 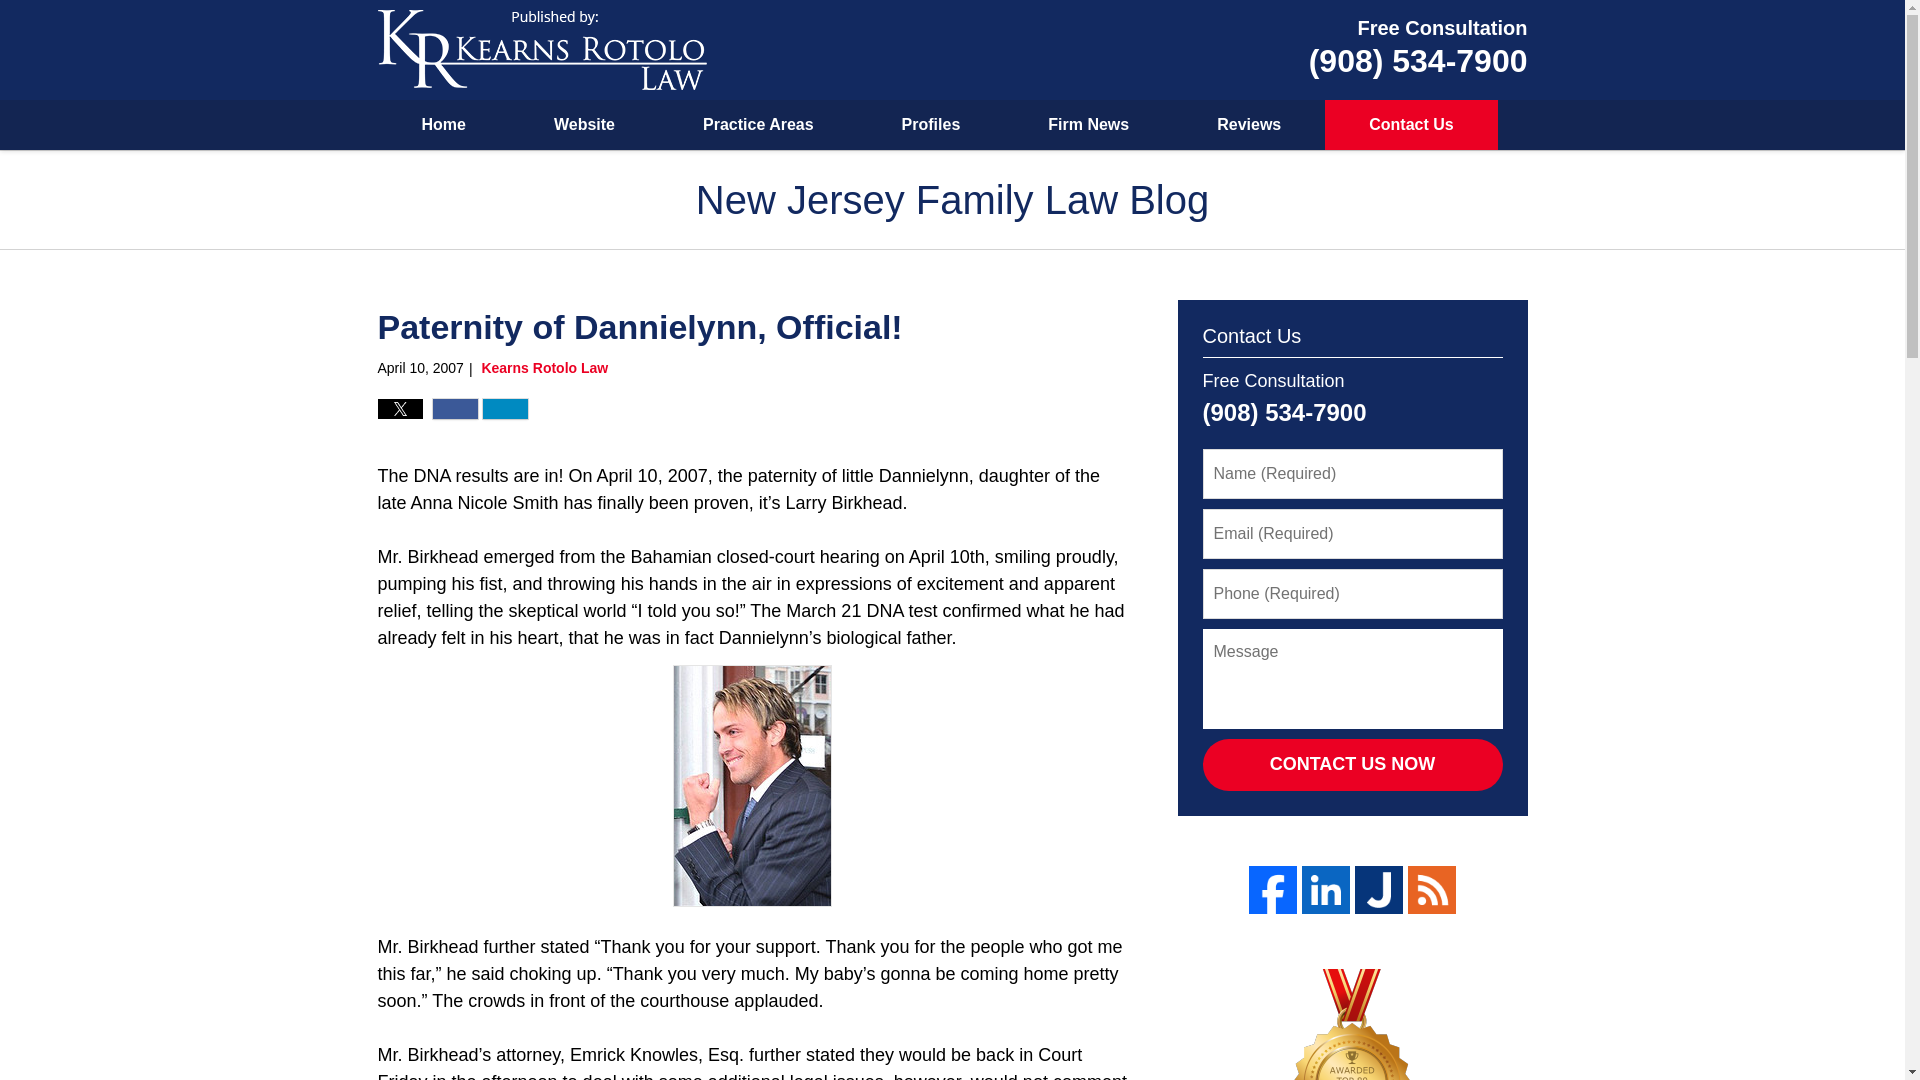 What do you see at coordinates (1325, 890) in the screenshot?
I see `LinkedIn` at bounding box center [1325, 890].